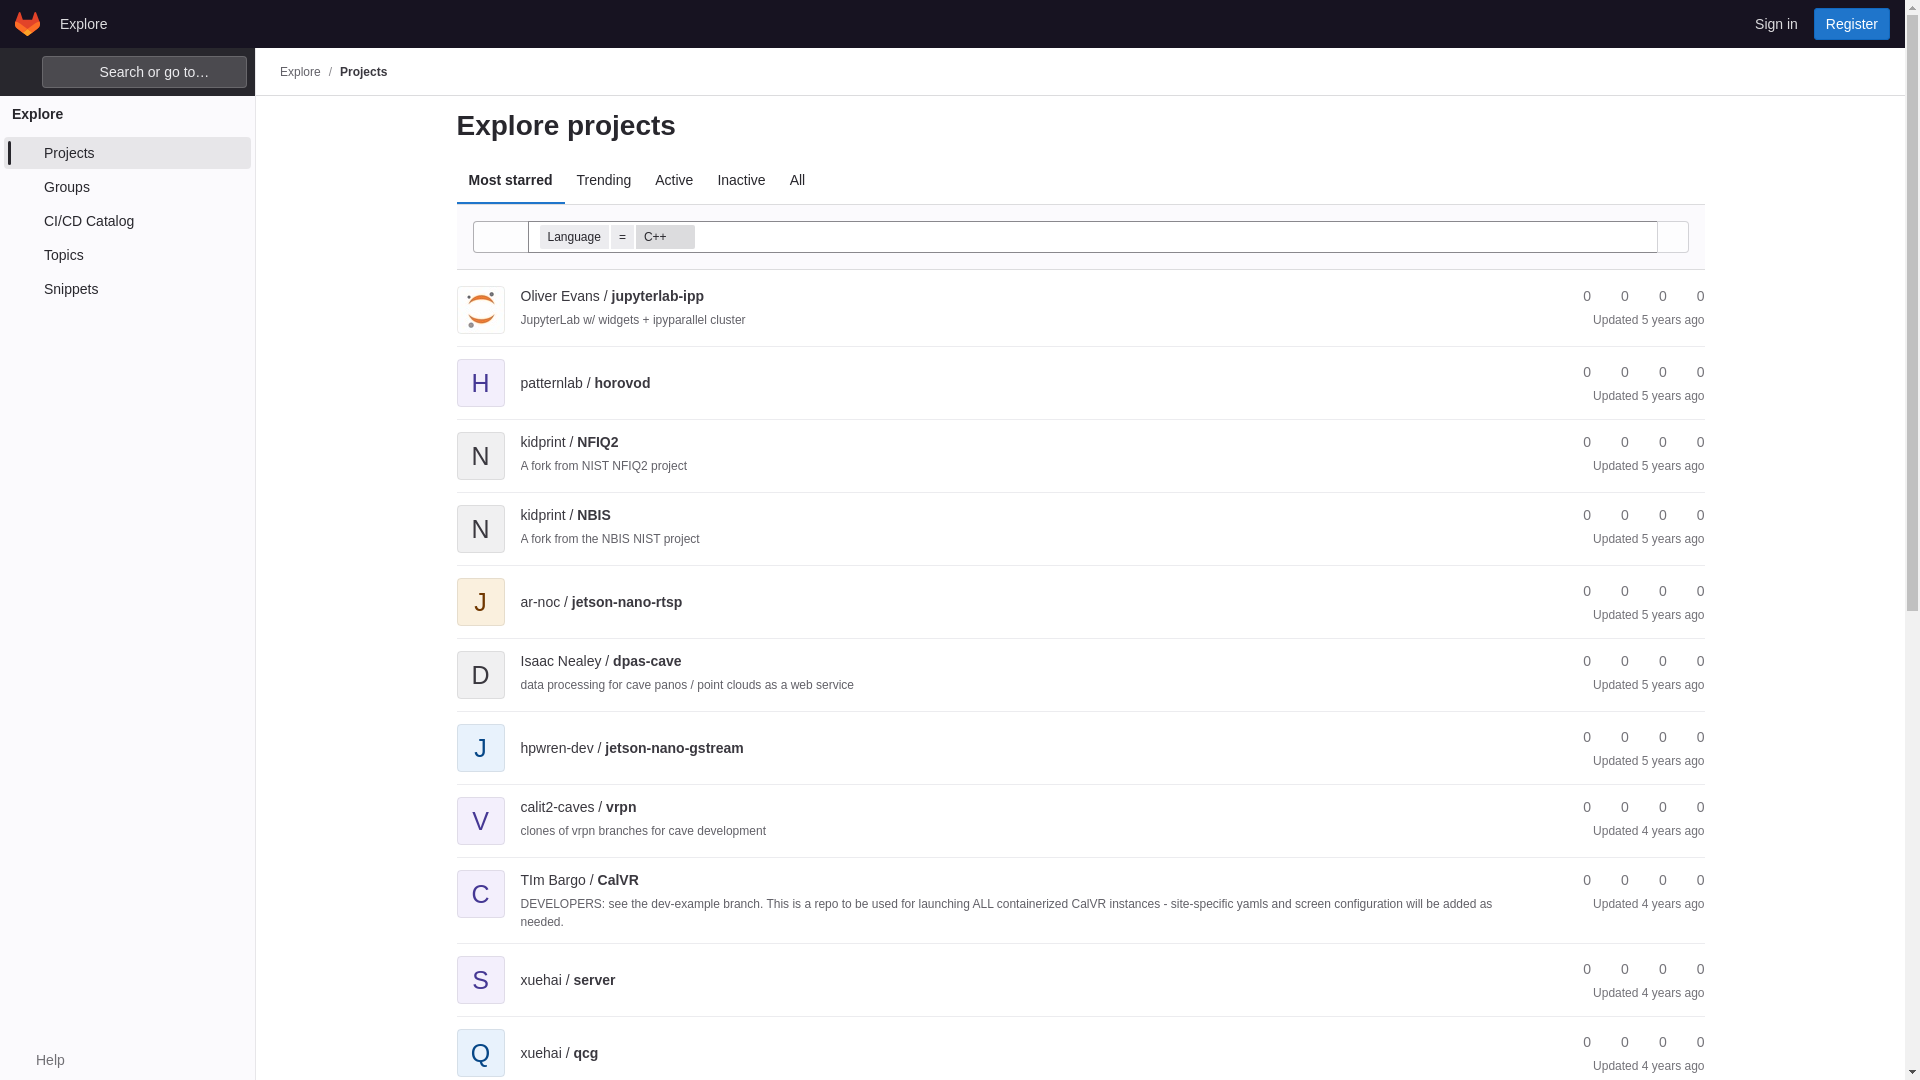  What do you see at coordinates (1691, 296) in the screenshot?
I see `Issues` at bounding box center [1691, 296].